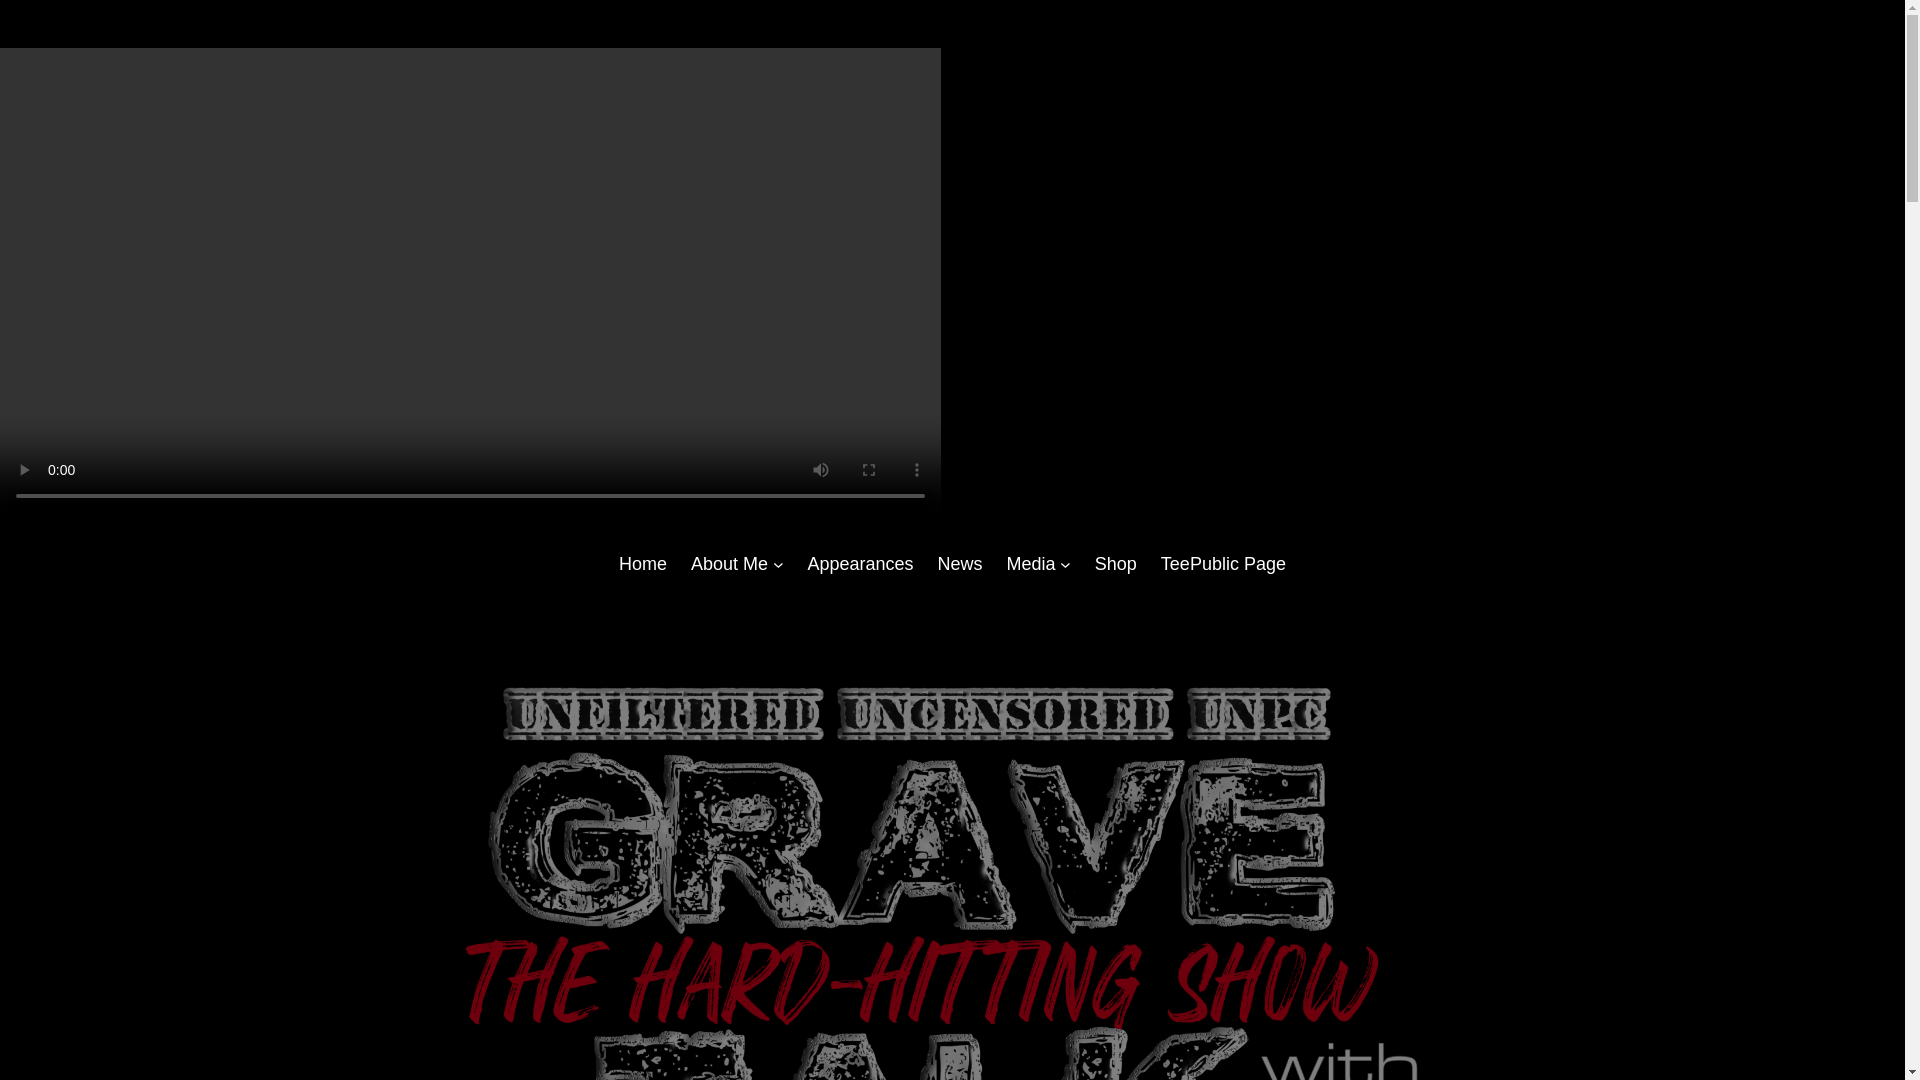  Describe the element at coordinates (1224, 564) in the screenshot. I see `TeePublic Page` at that location.